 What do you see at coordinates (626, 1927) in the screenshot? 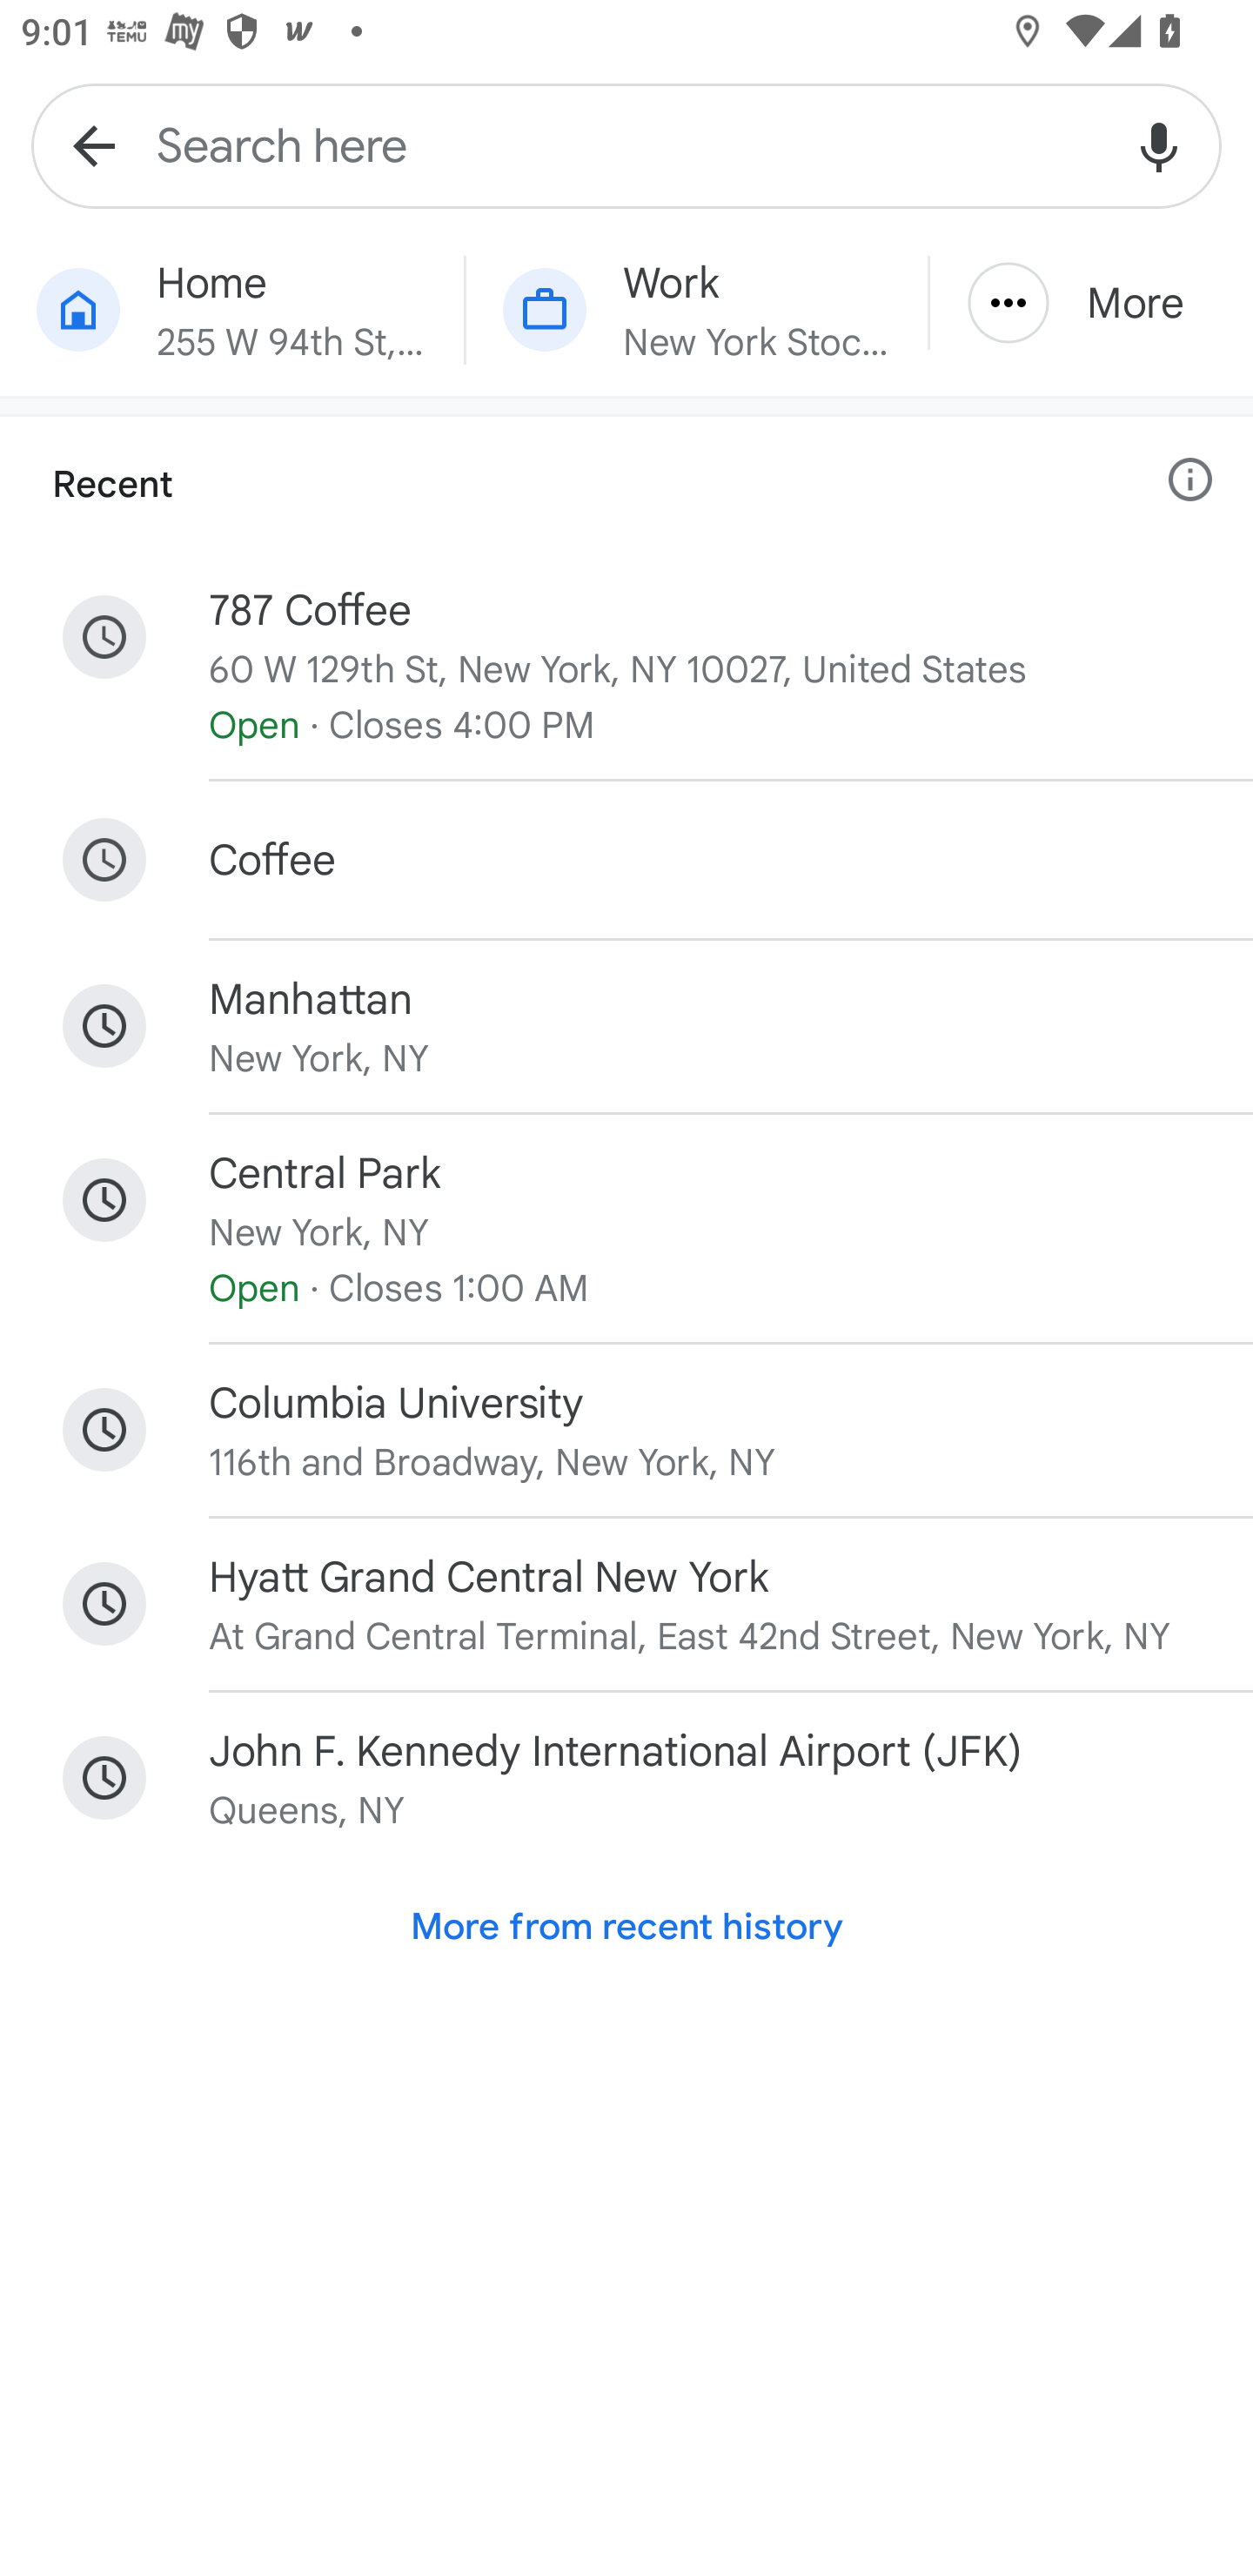
I see `More from recent history` at bounding box center [626, 1927].